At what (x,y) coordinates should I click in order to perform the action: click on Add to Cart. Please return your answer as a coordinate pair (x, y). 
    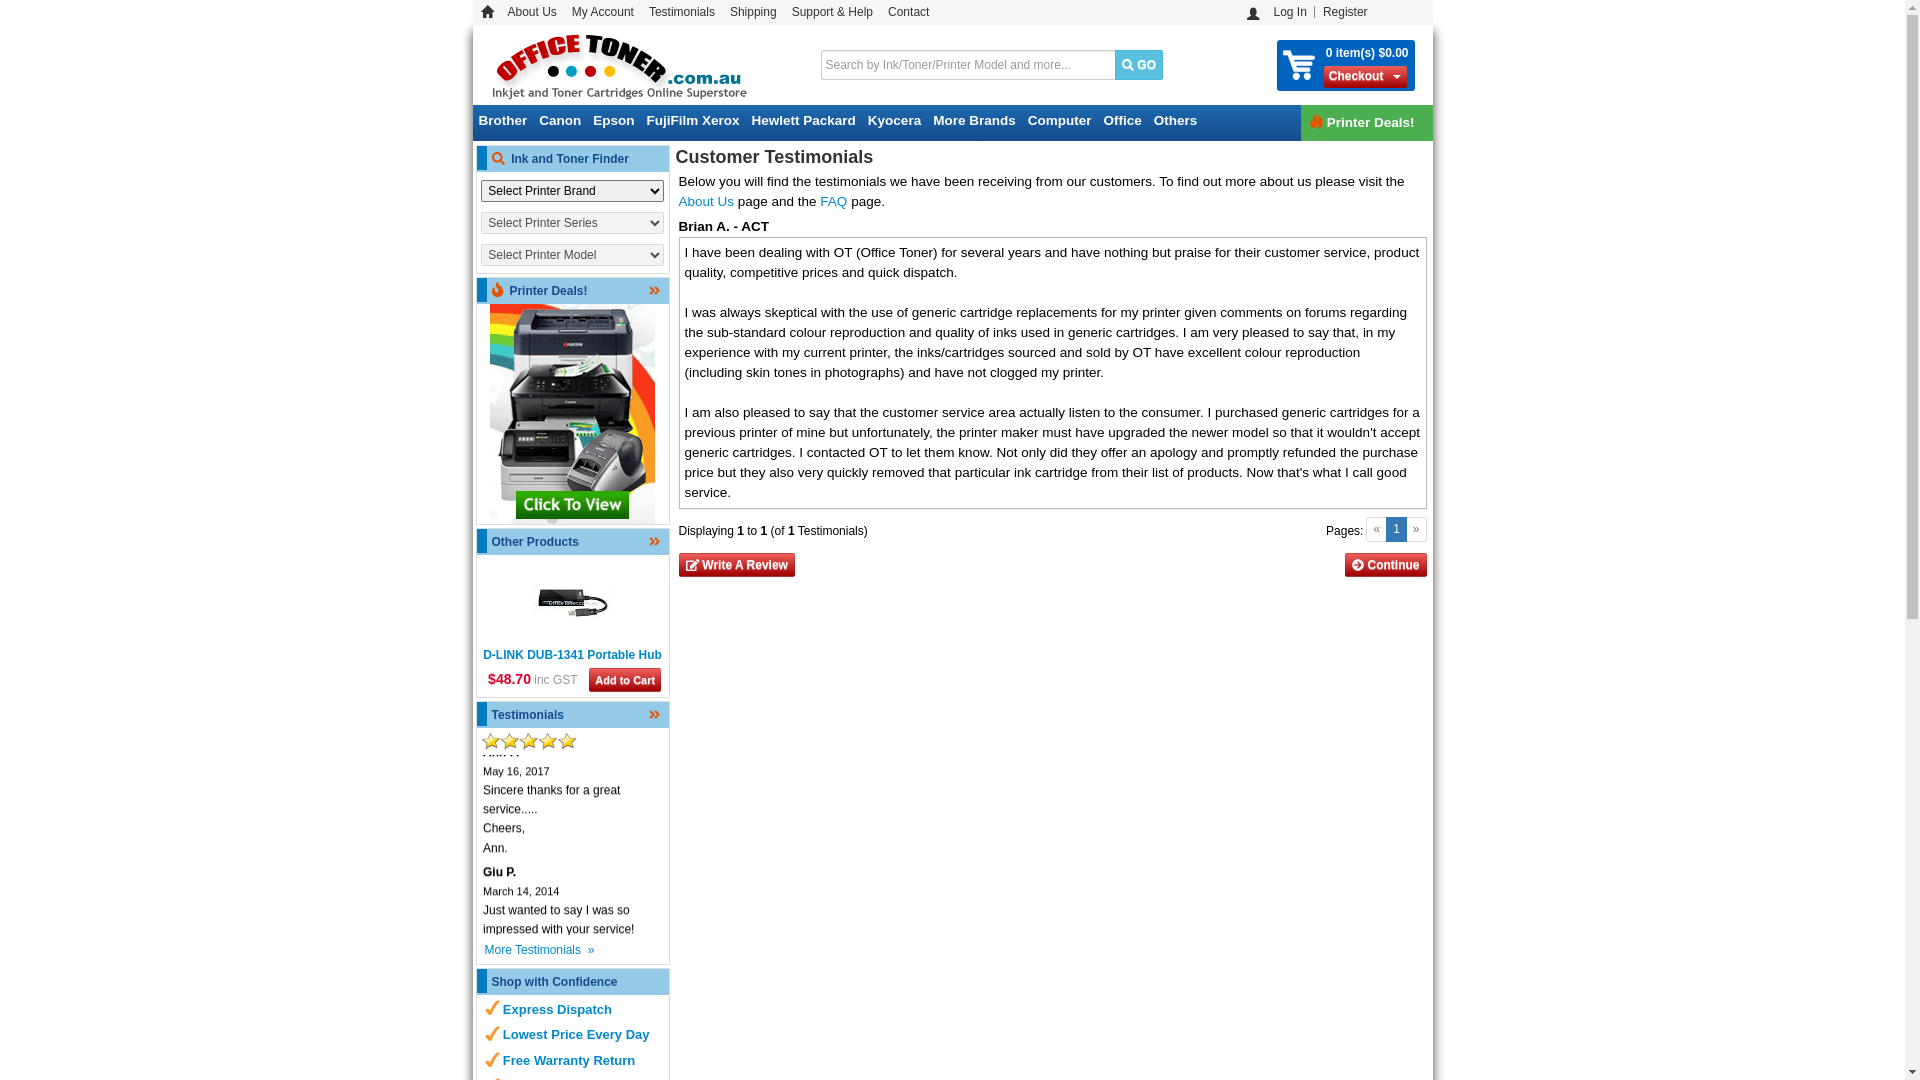
    Looking at the image, I should click on (625, 680).